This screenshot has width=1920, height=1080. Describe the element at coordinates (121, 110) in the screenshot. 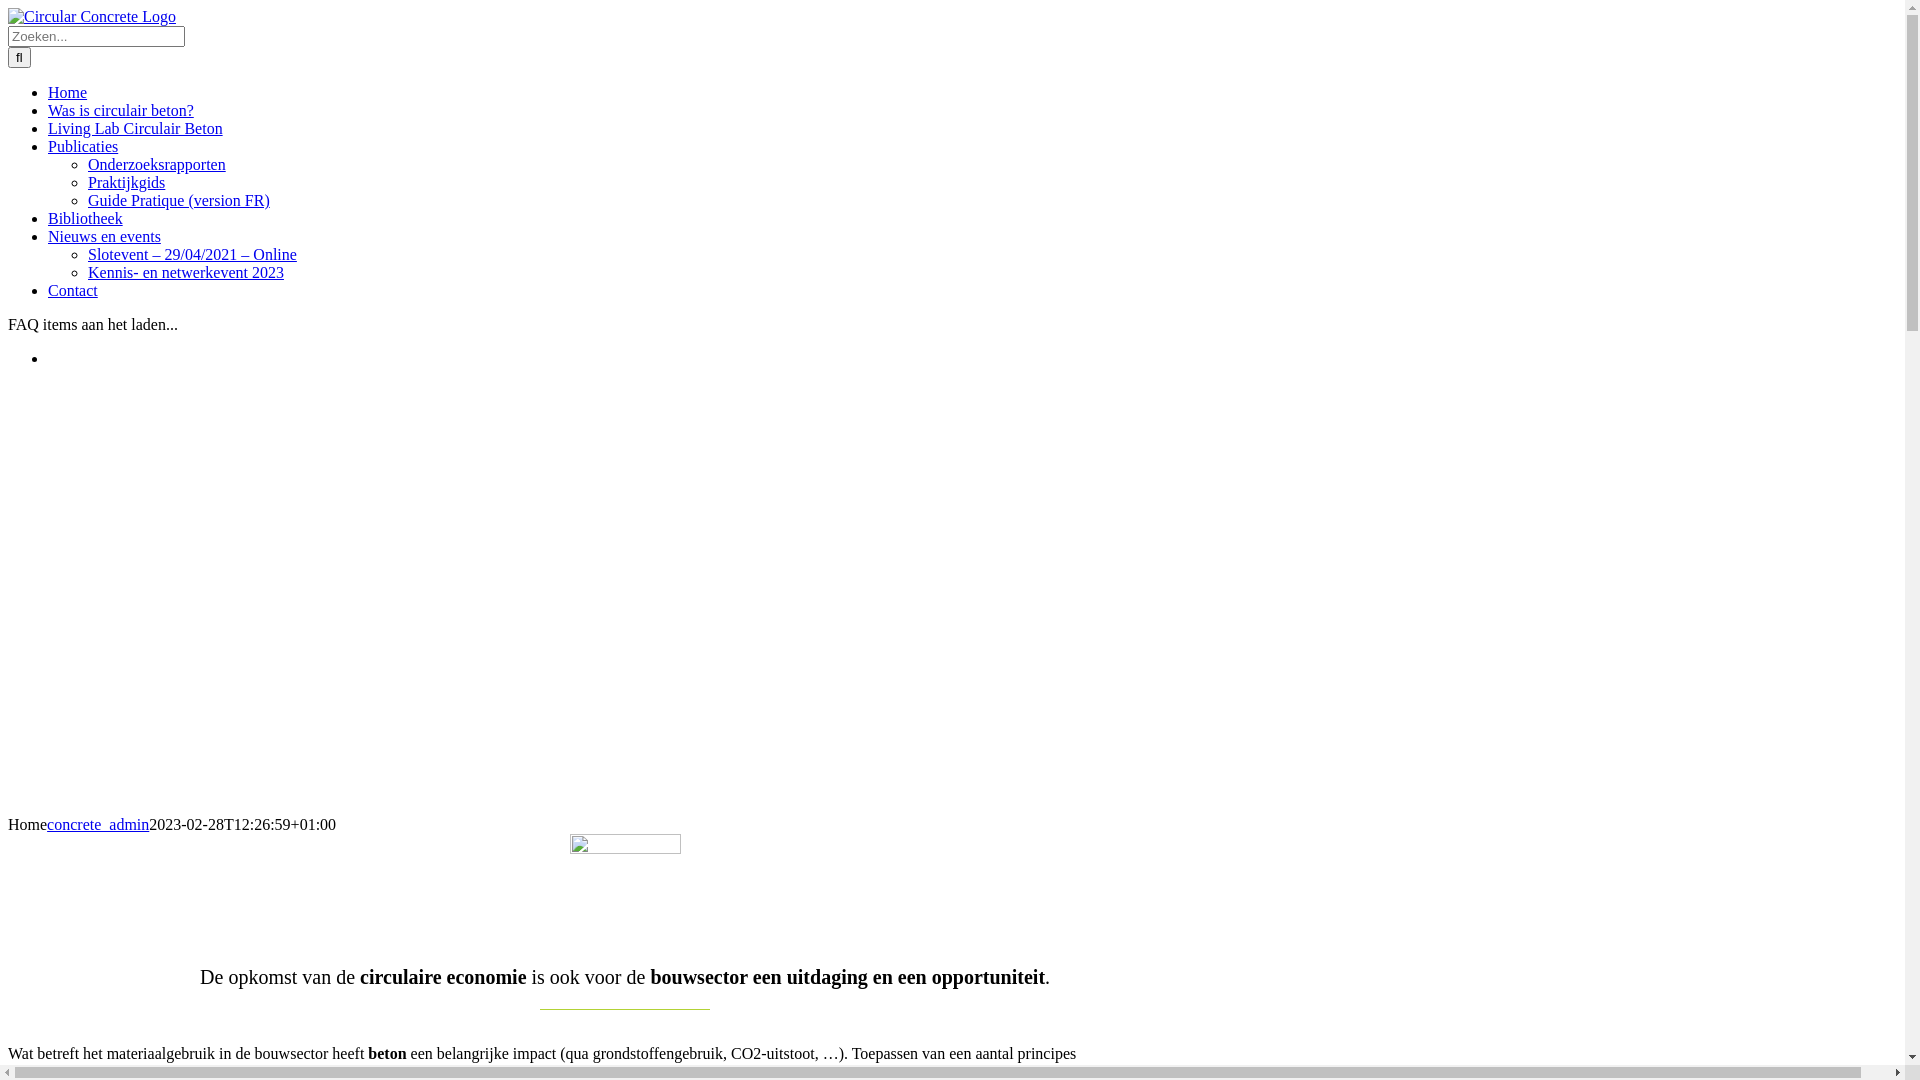

I see `Was is circulair beton?` at that location.